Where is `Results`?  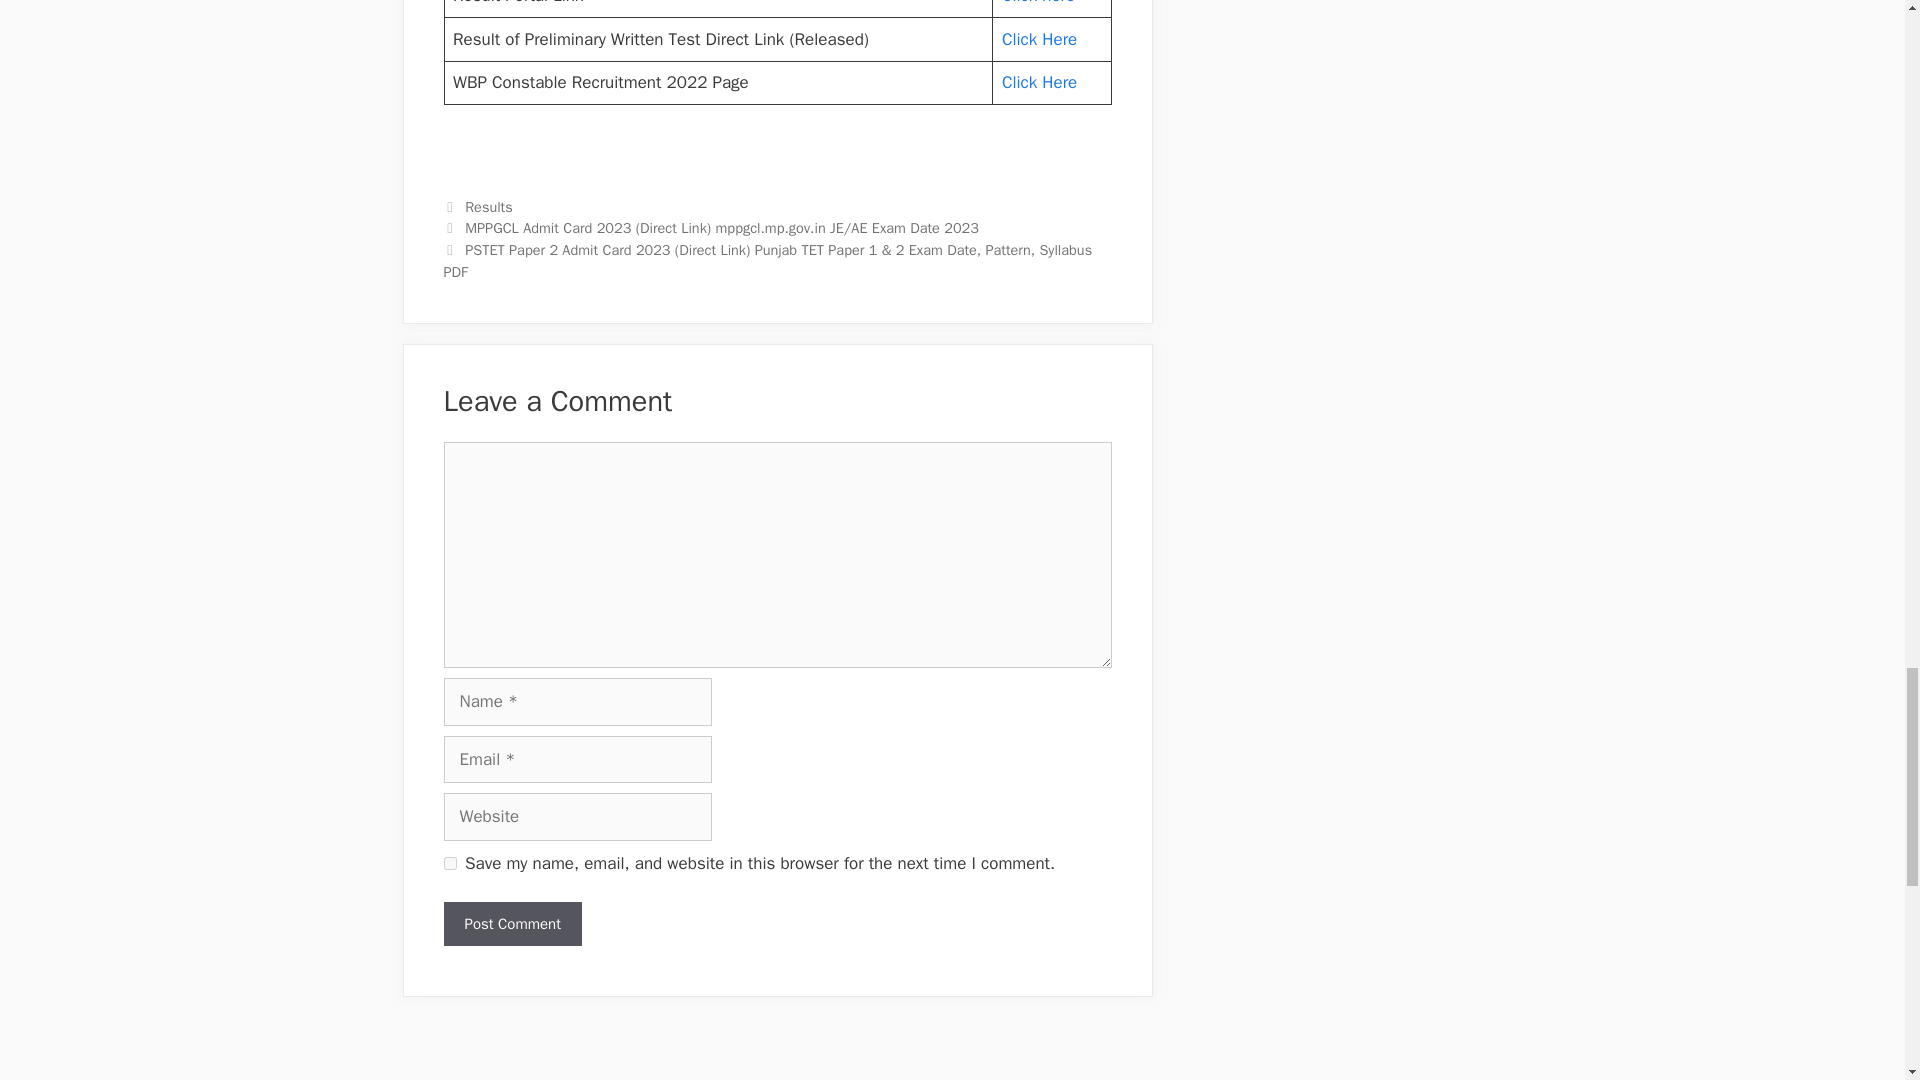
Results is located at coordinates (488, 206).